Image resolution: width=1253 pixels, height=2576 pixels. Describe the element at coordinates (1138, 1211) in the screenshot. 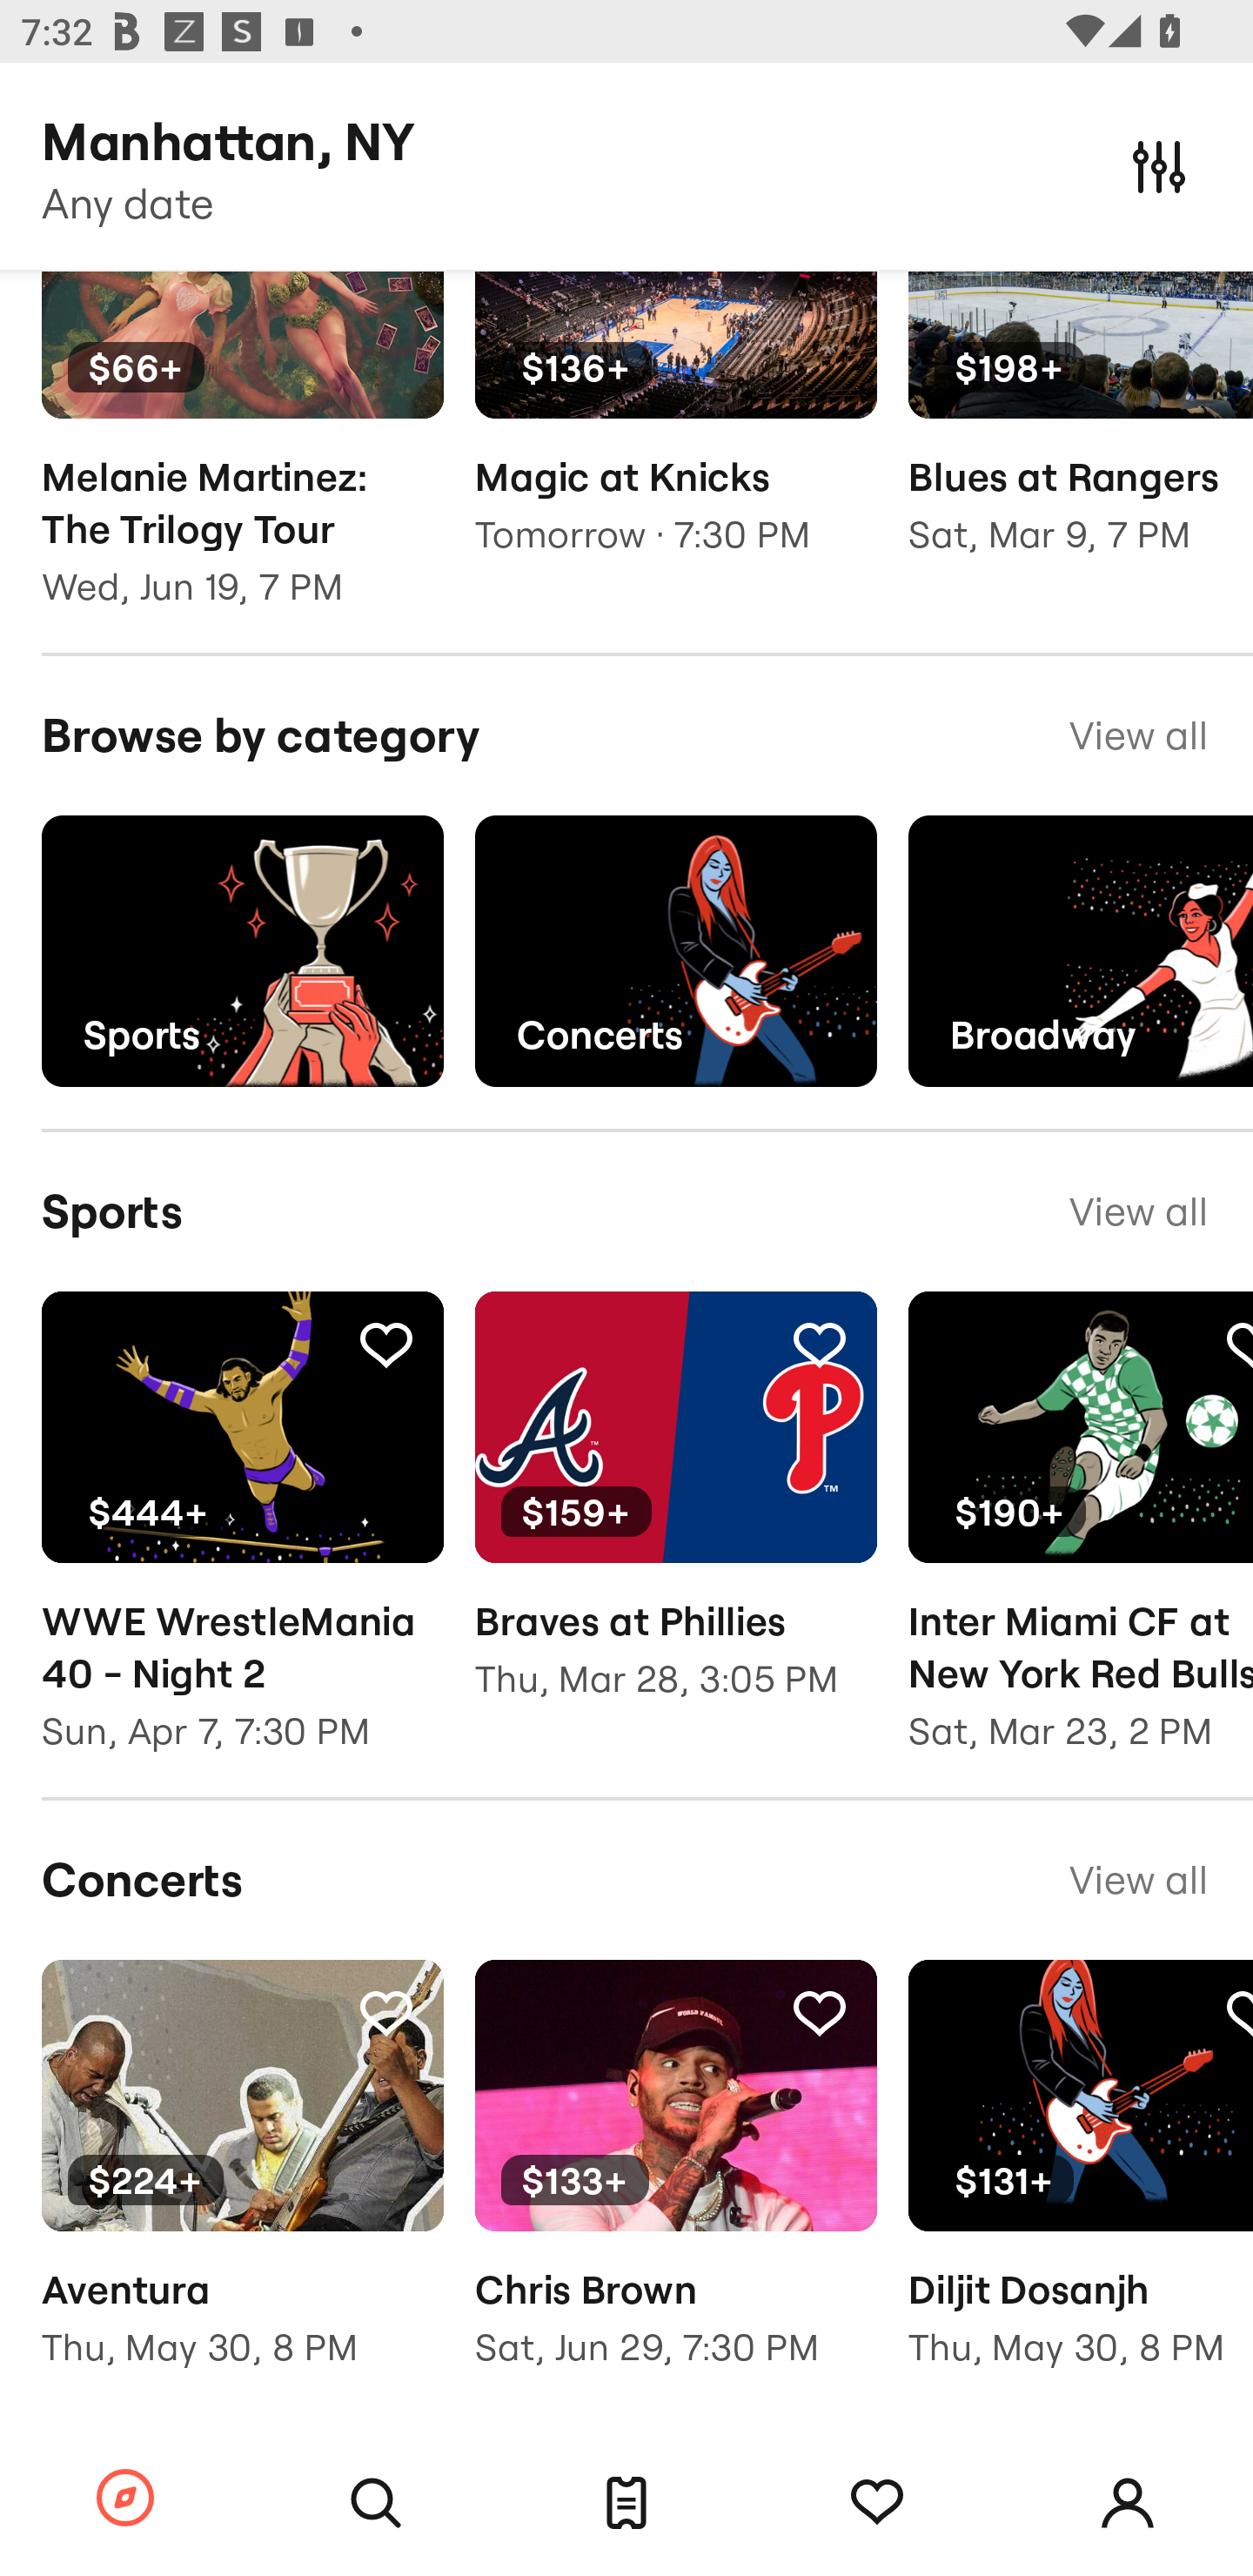

I see `View all` at that location.